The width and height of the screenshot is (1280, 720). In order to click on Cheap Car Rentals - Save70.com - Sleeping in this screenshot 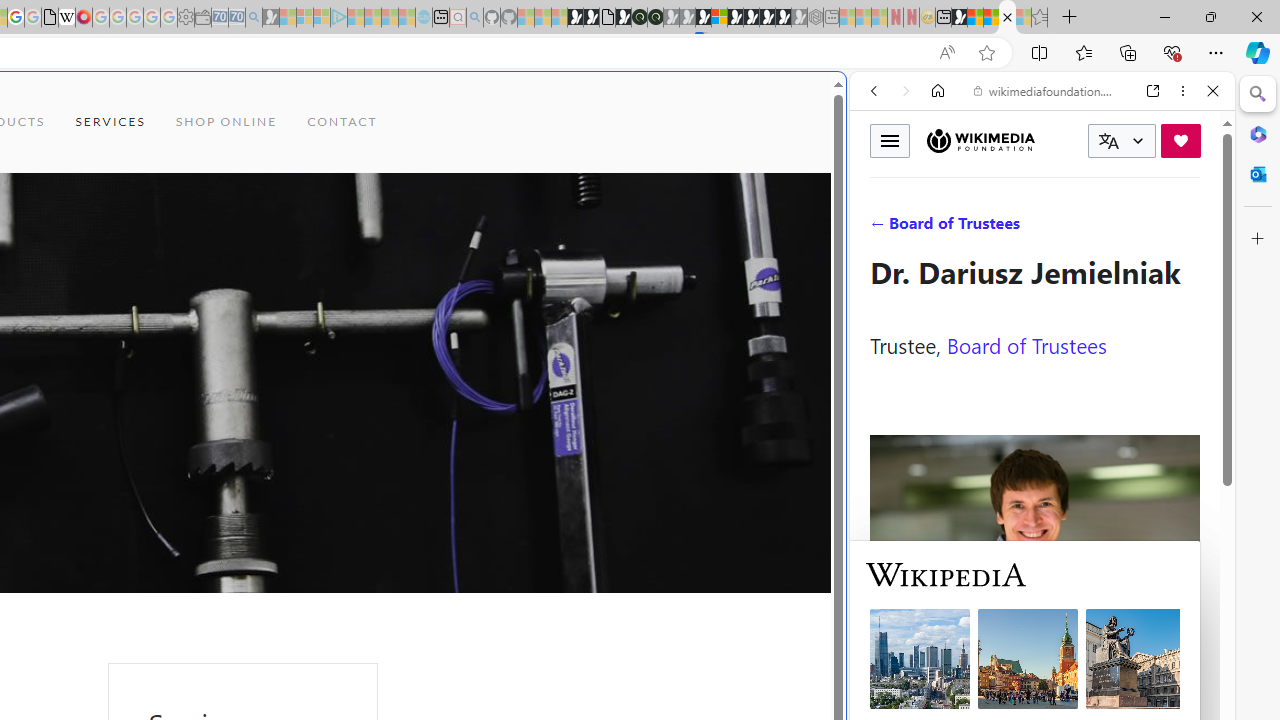, I will do `click(236, 18)`.